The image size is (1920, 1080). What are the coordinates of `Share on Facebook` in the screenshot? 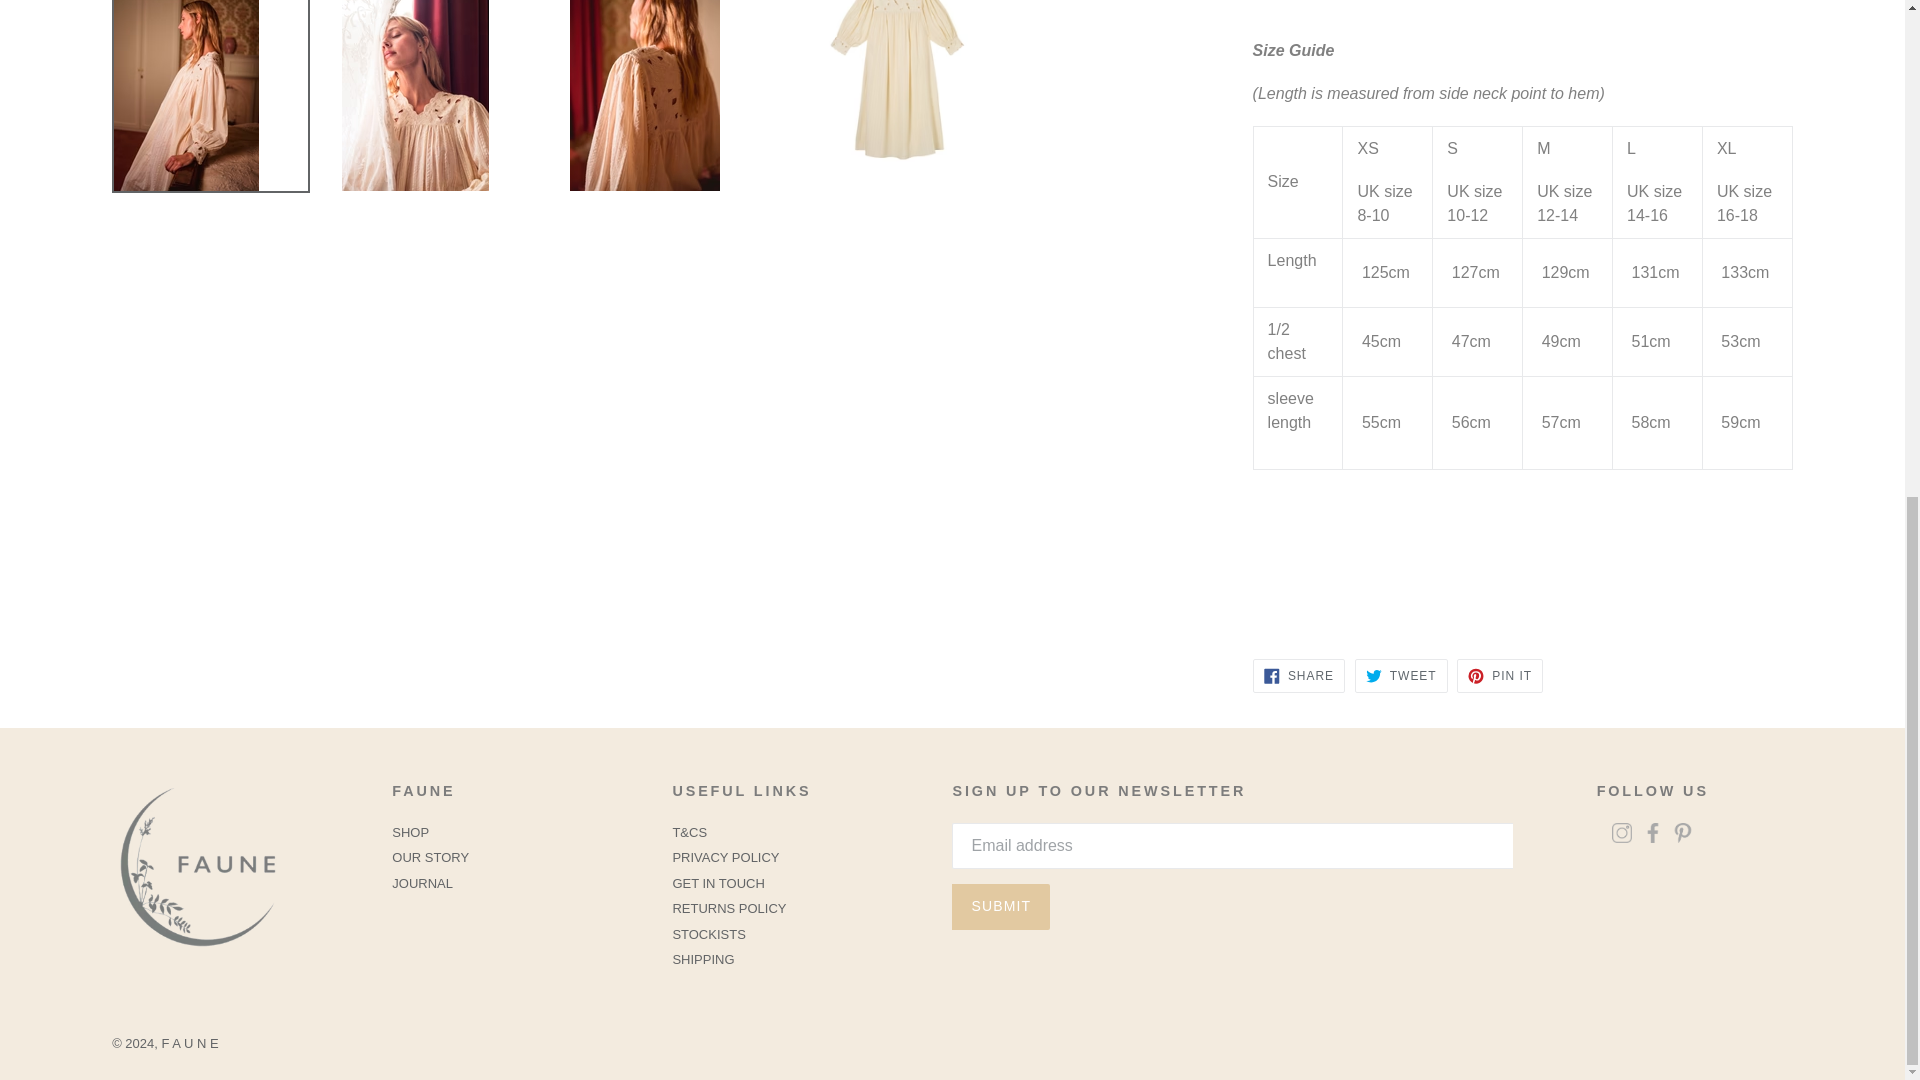 It's located at (1299, 676).